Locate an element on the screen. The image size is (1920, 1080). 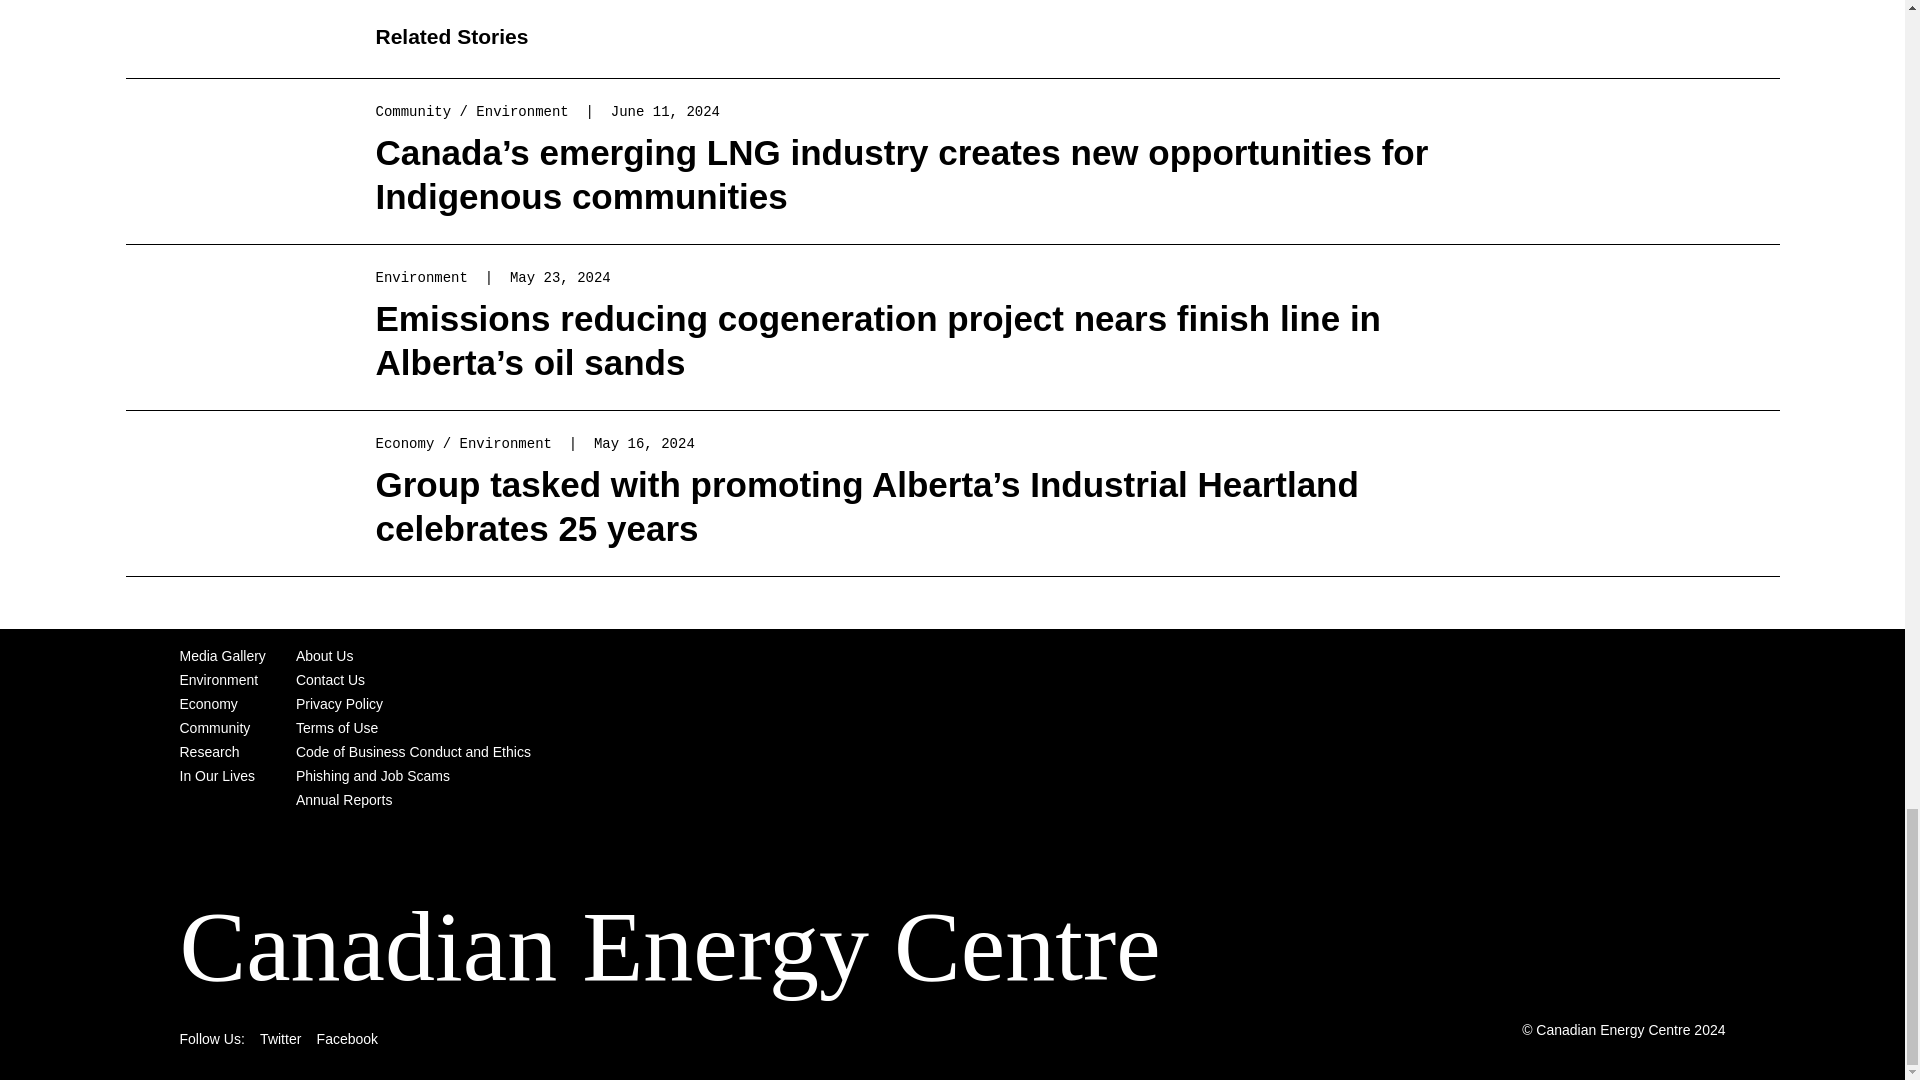
Environment is located at coordinates (522, 111).